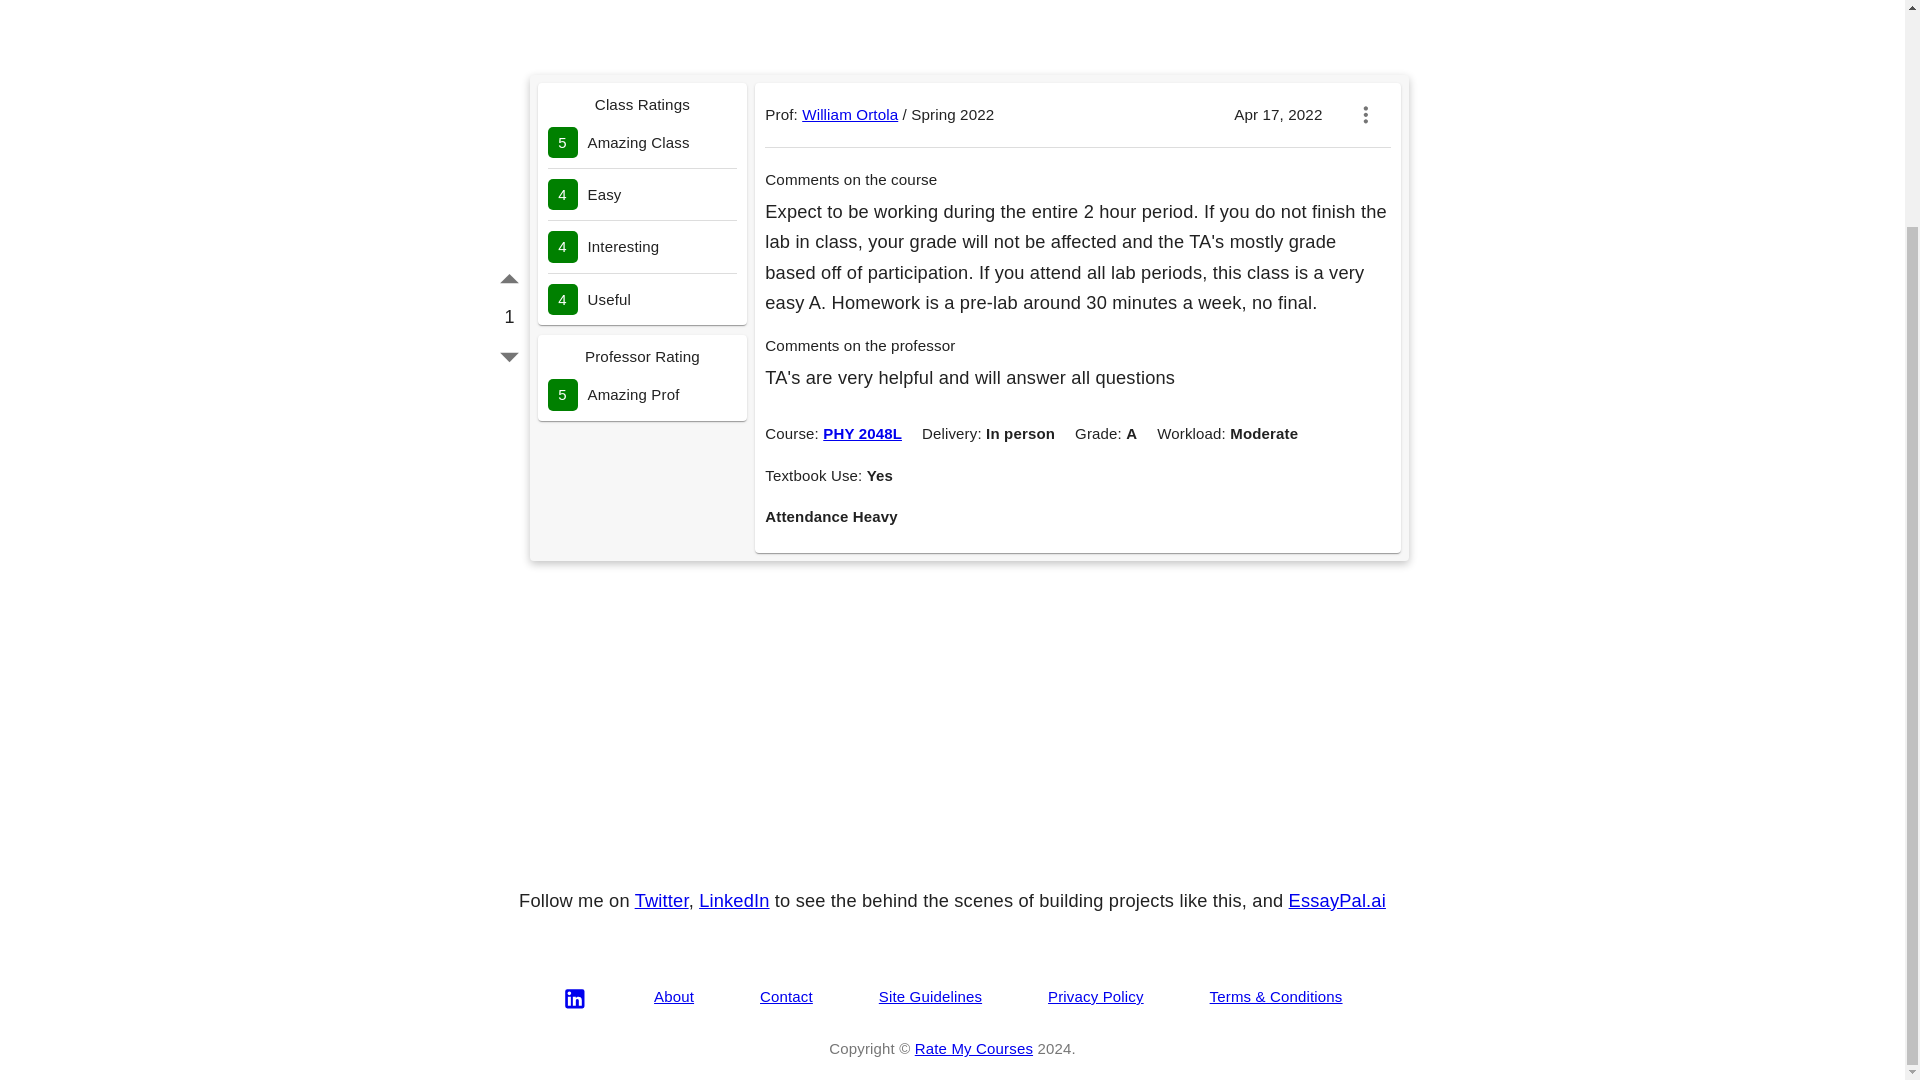  I want to click on Rate My Courses, so click(974, 1048).